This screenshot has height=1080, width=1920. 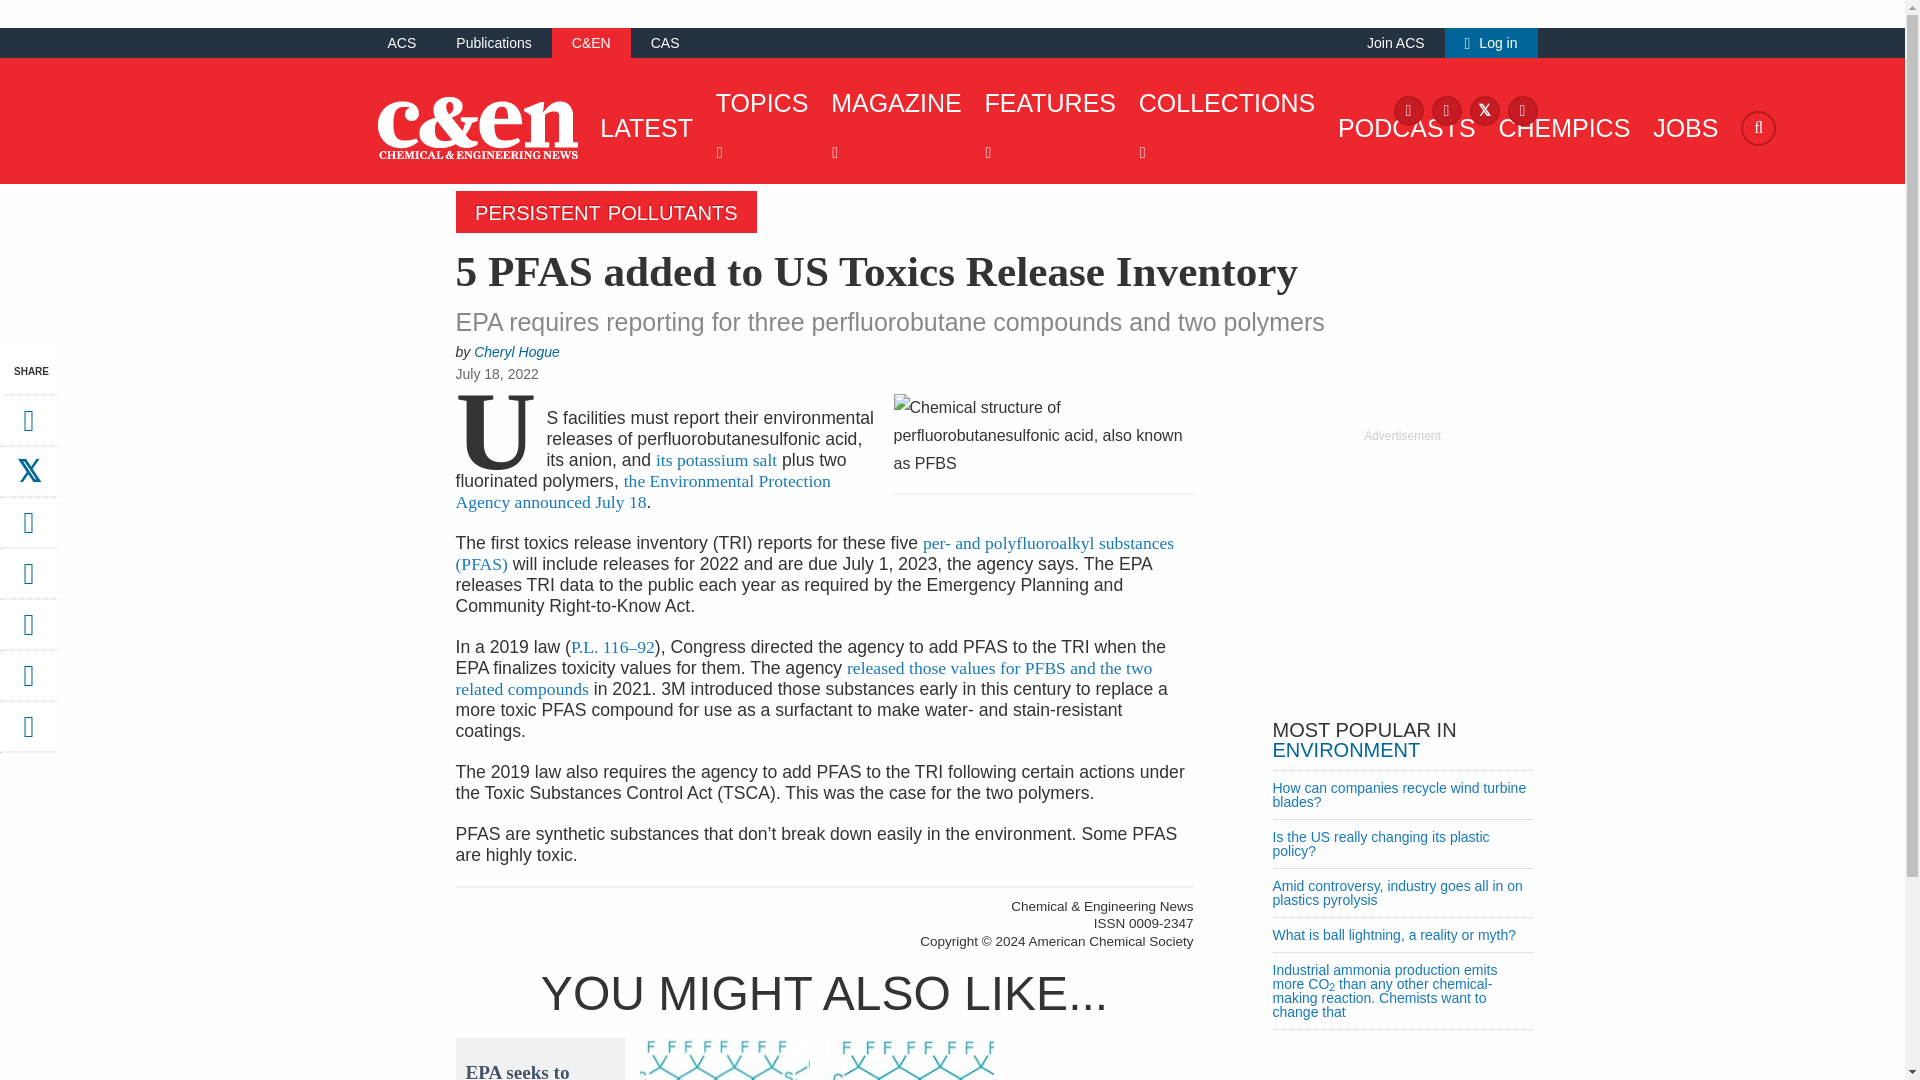 What do you see at coordinates (1484, 109) in the screenshot?
I see `X` at bounding box center [1484, 109].